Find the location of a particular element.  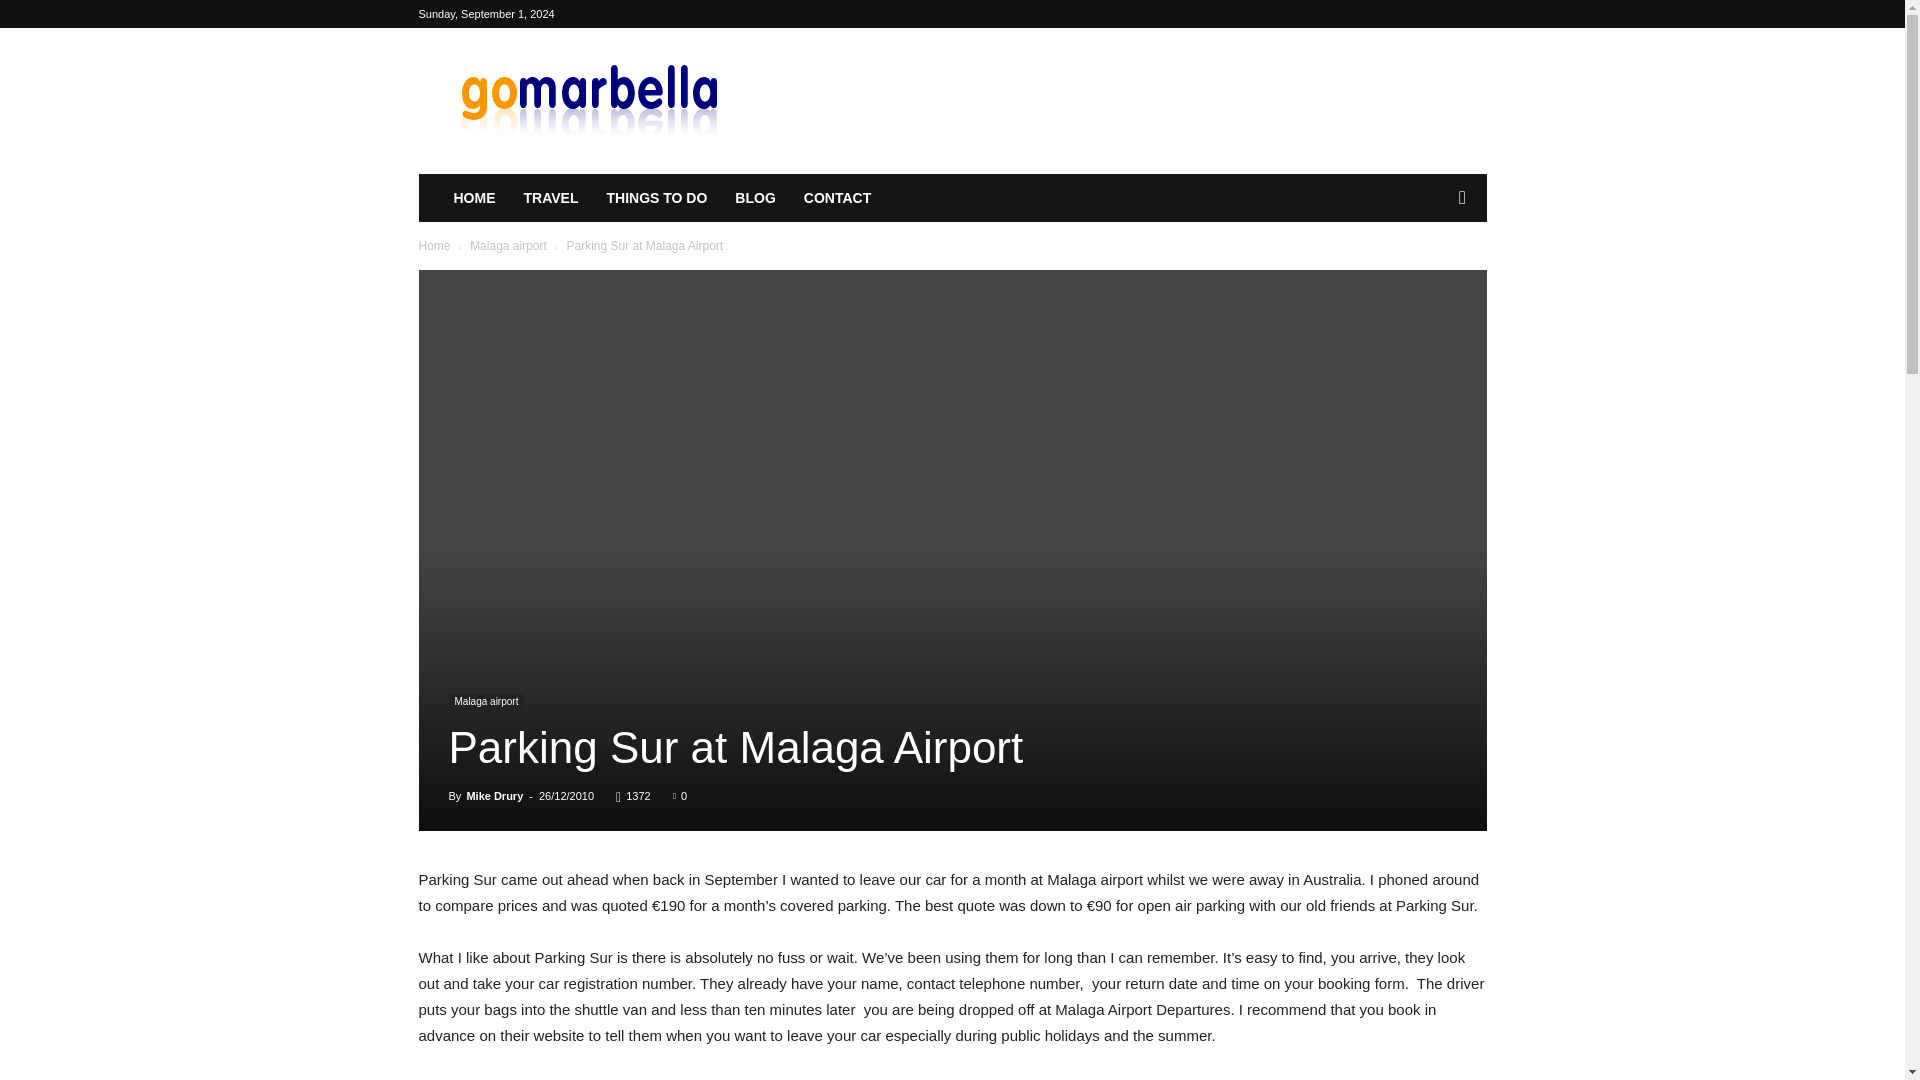

TRAVEL is located at coordinates (552, 198).